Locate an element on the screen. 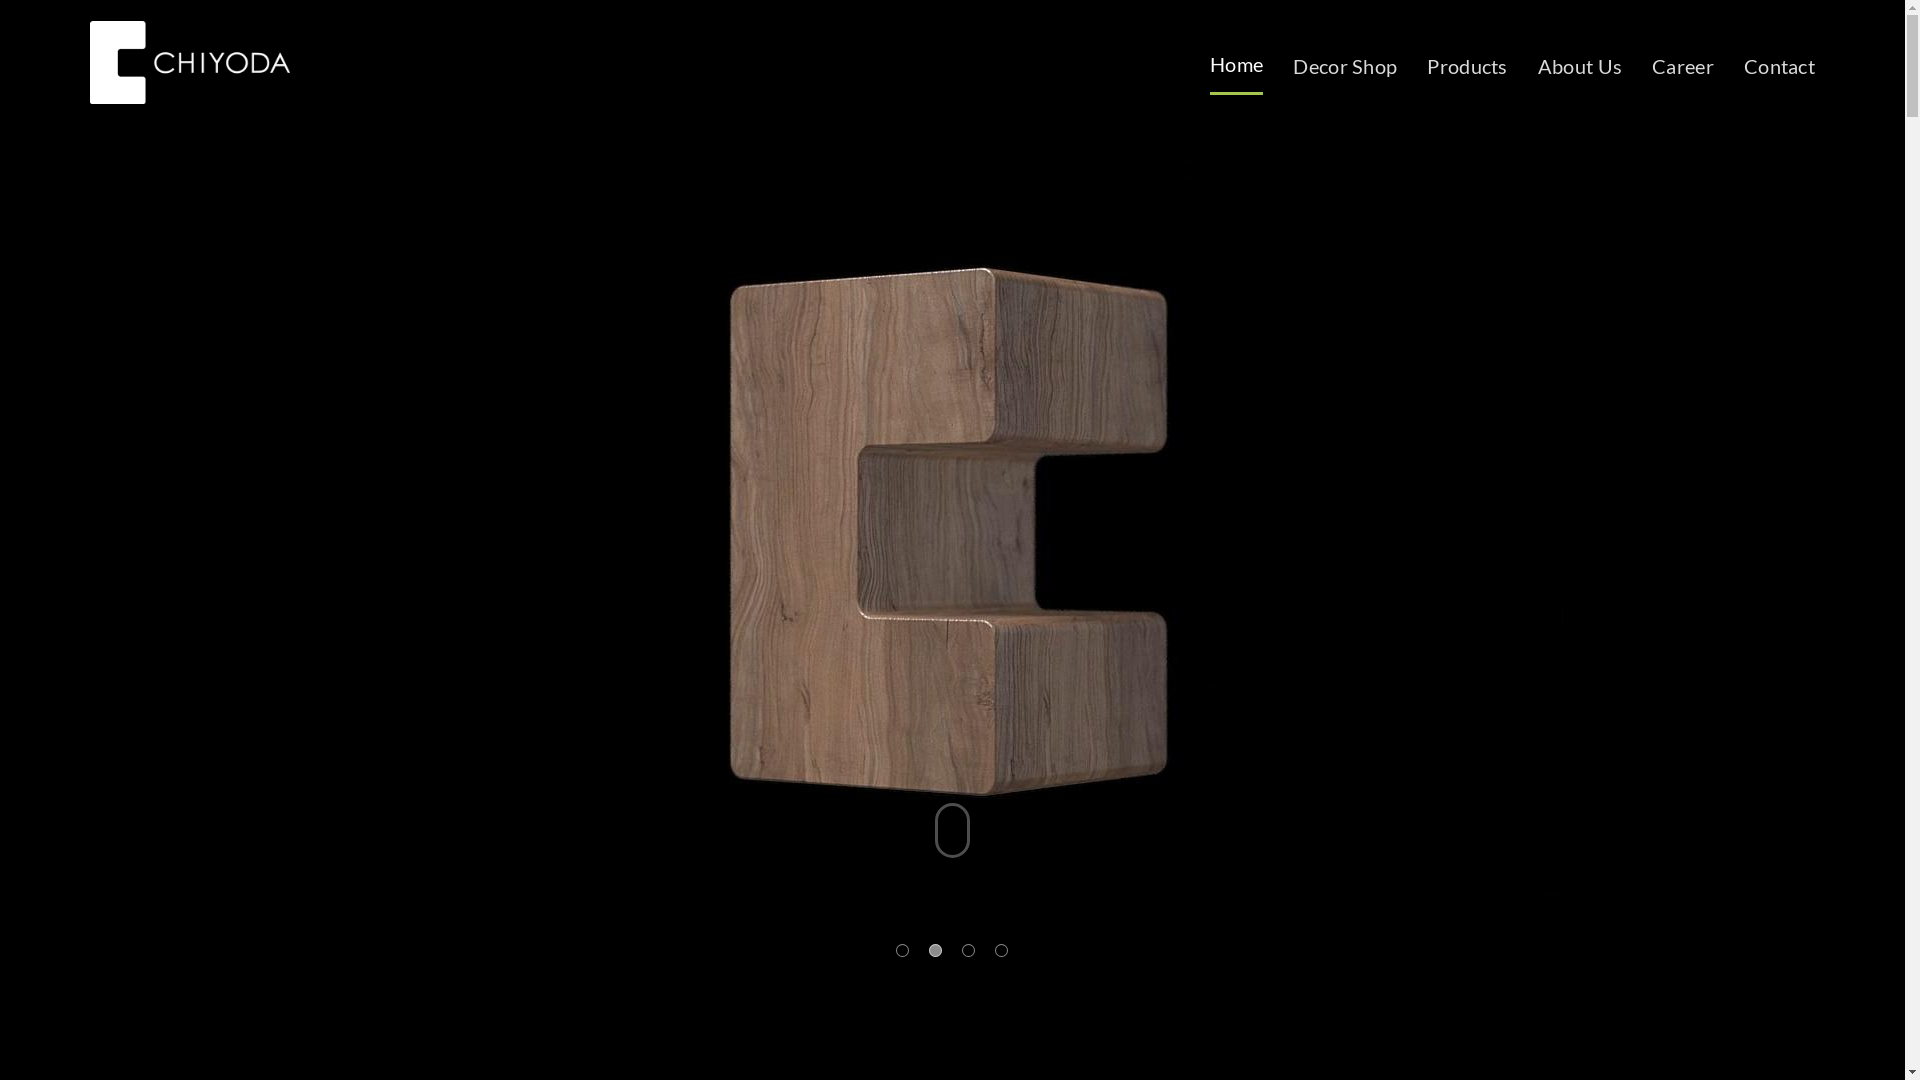  Products is located at coordinates (1467, 71).